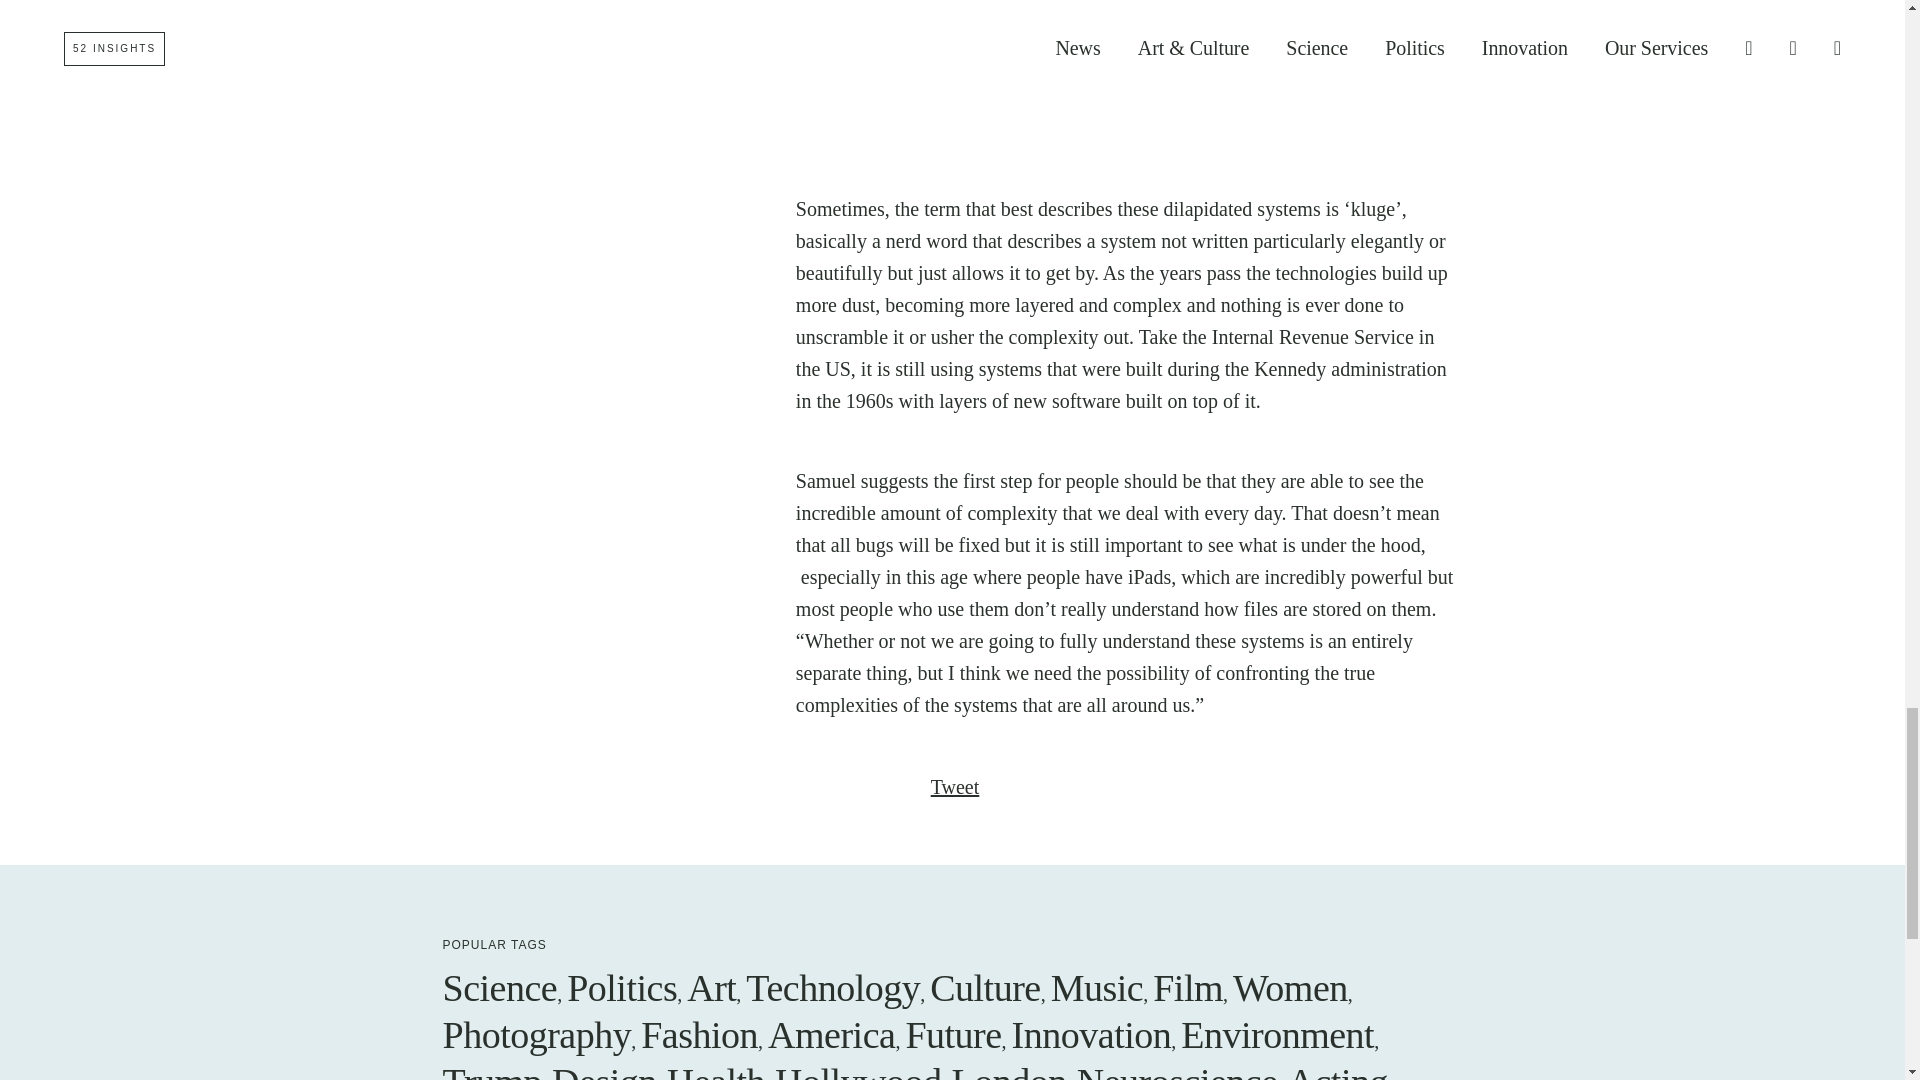  What do you see at coordinates (1290, 987) in the screenshot?
I see `Women` at bounding box center [1290, 987].